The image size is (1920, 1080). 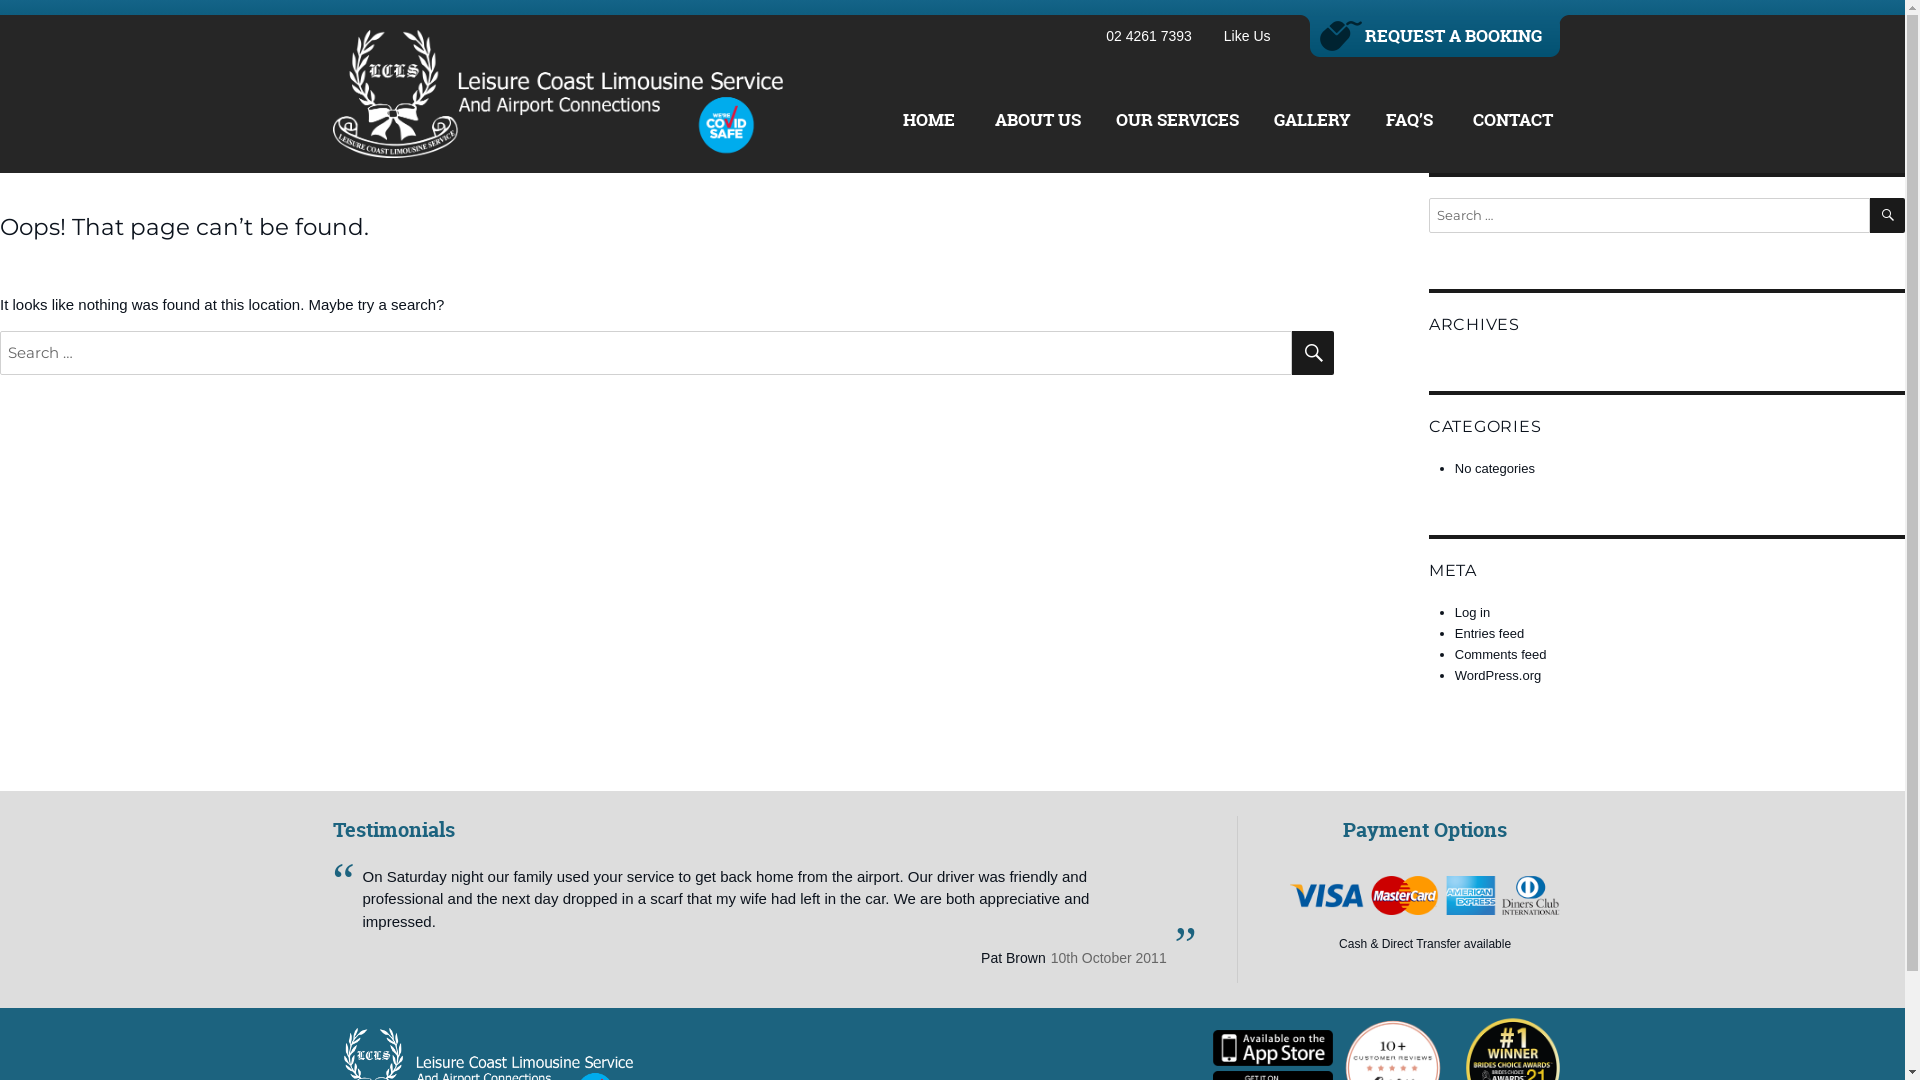 What do you see at coordinates (1472, 612) in the screenshot?
I see `Log in` at bounding box center [1472, 612].